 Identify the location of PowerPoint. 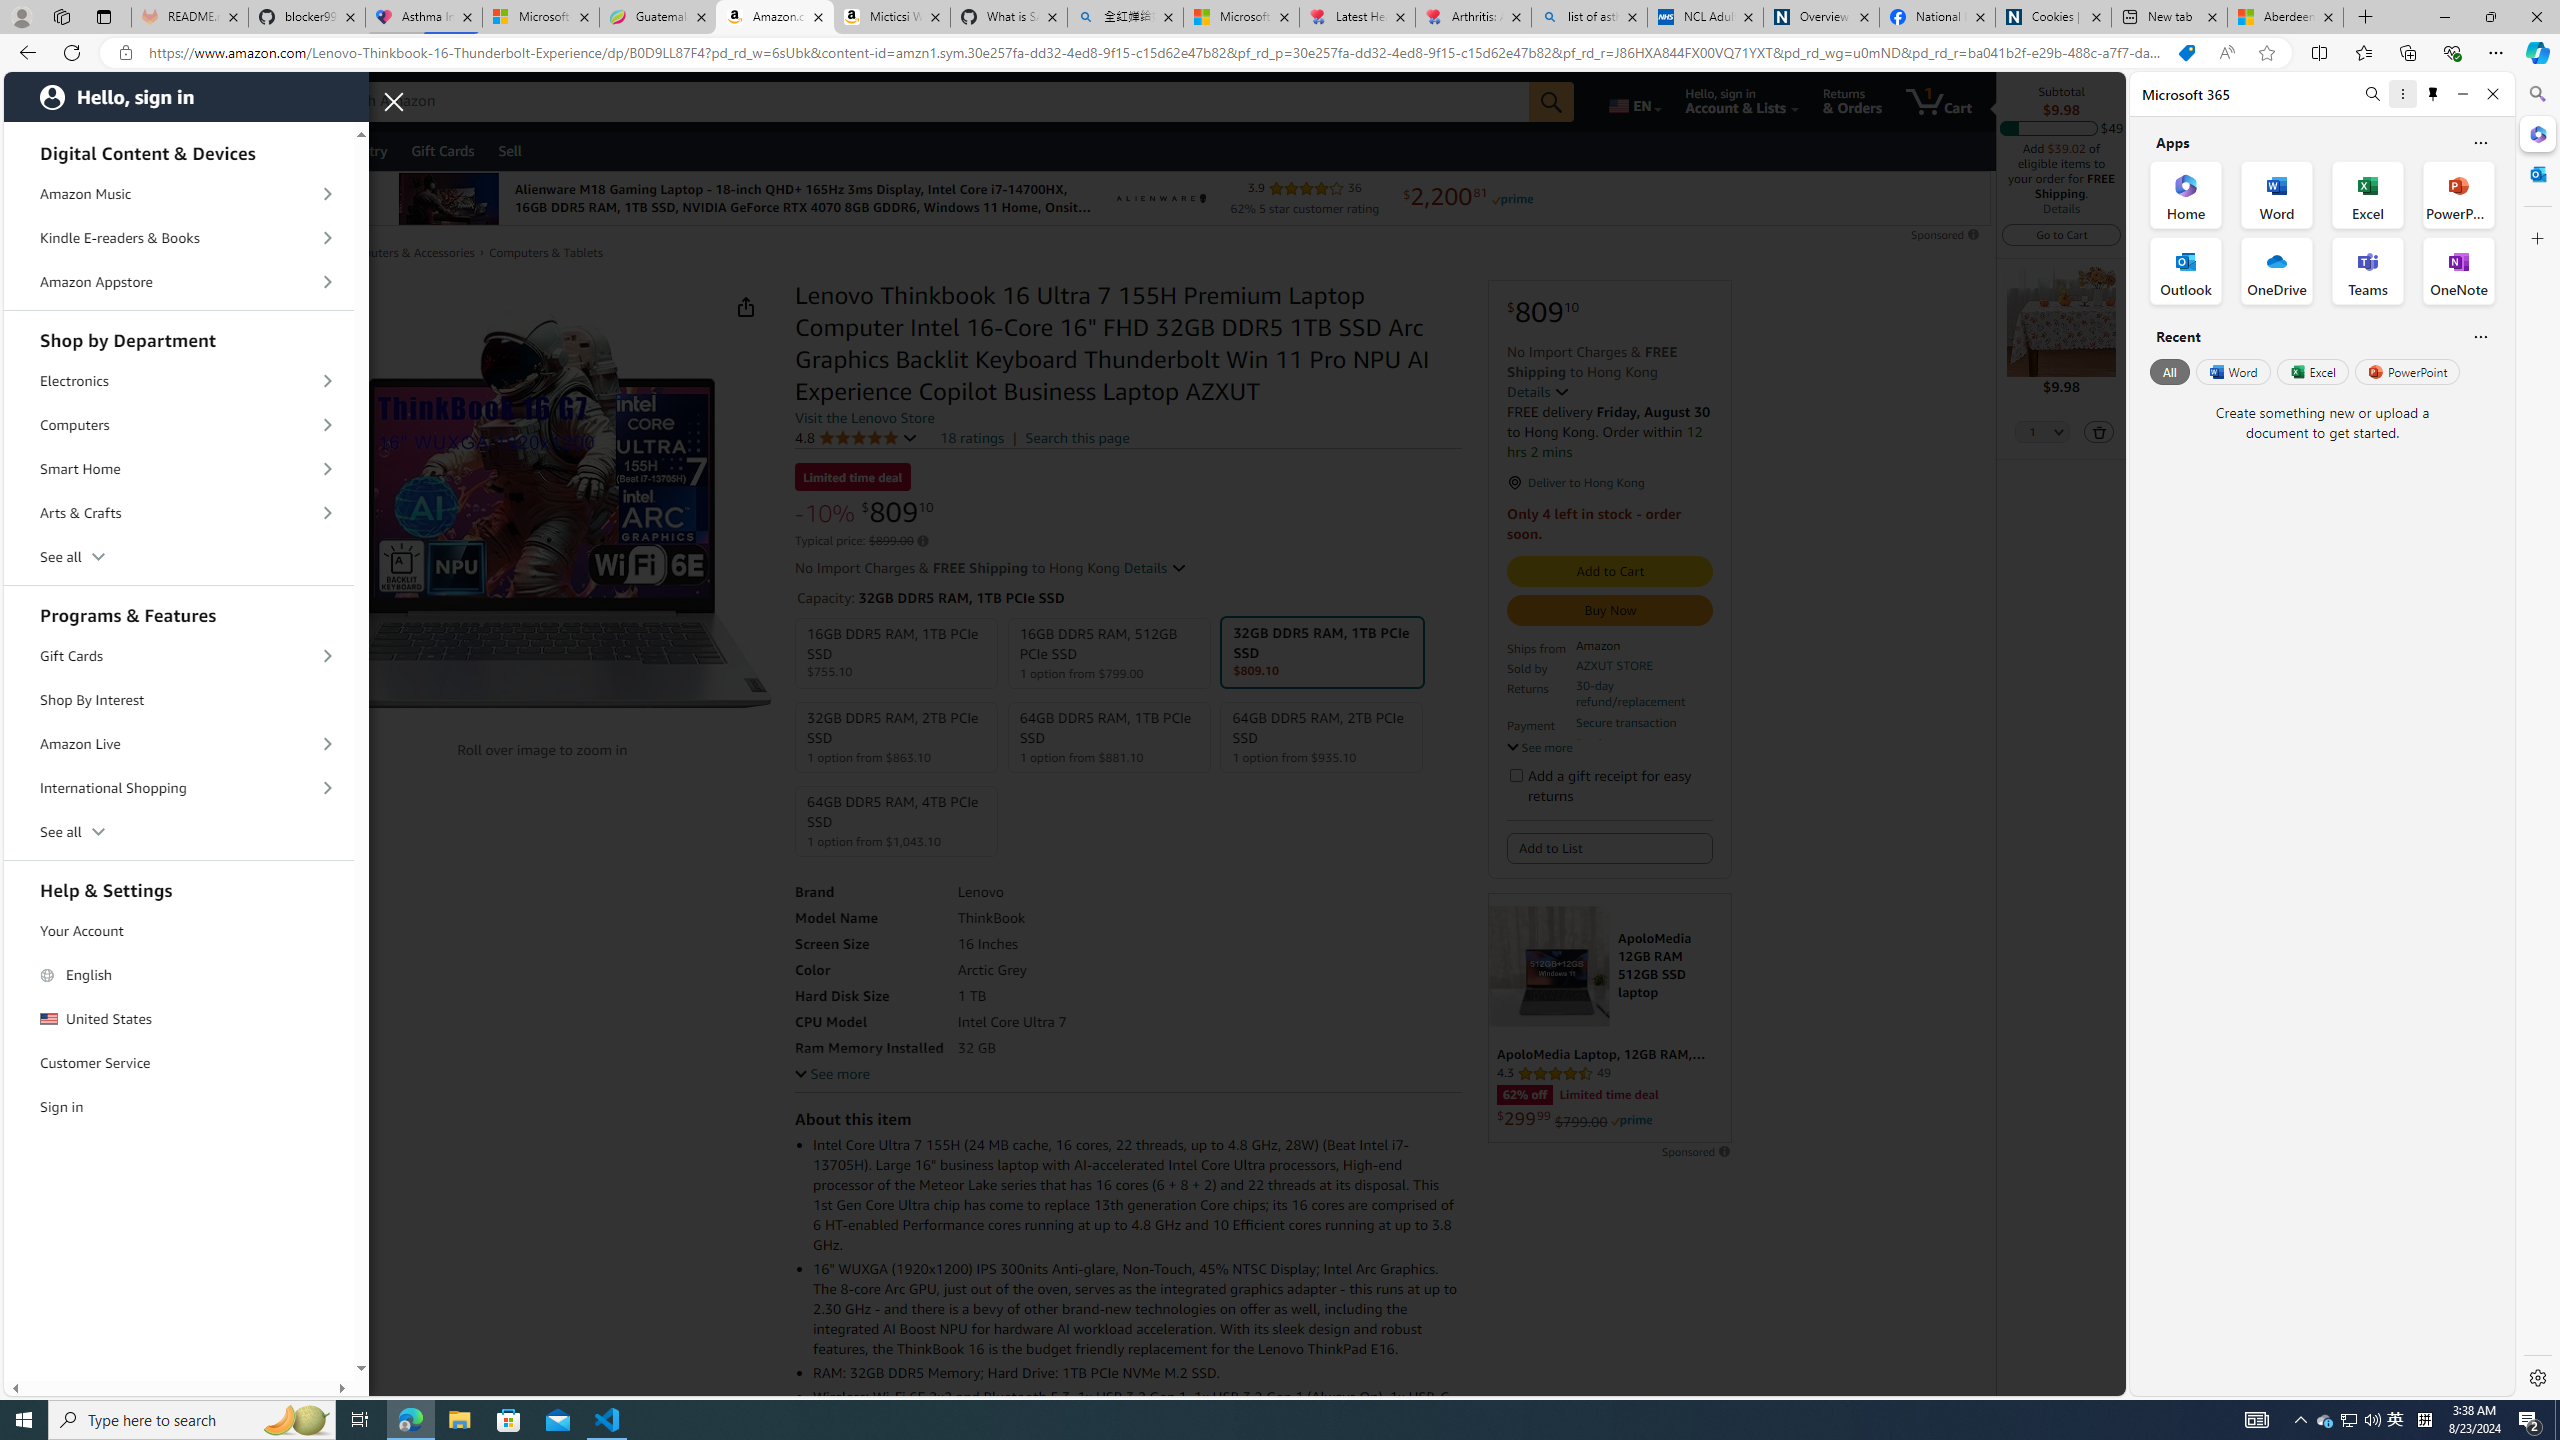
(2408, 371).